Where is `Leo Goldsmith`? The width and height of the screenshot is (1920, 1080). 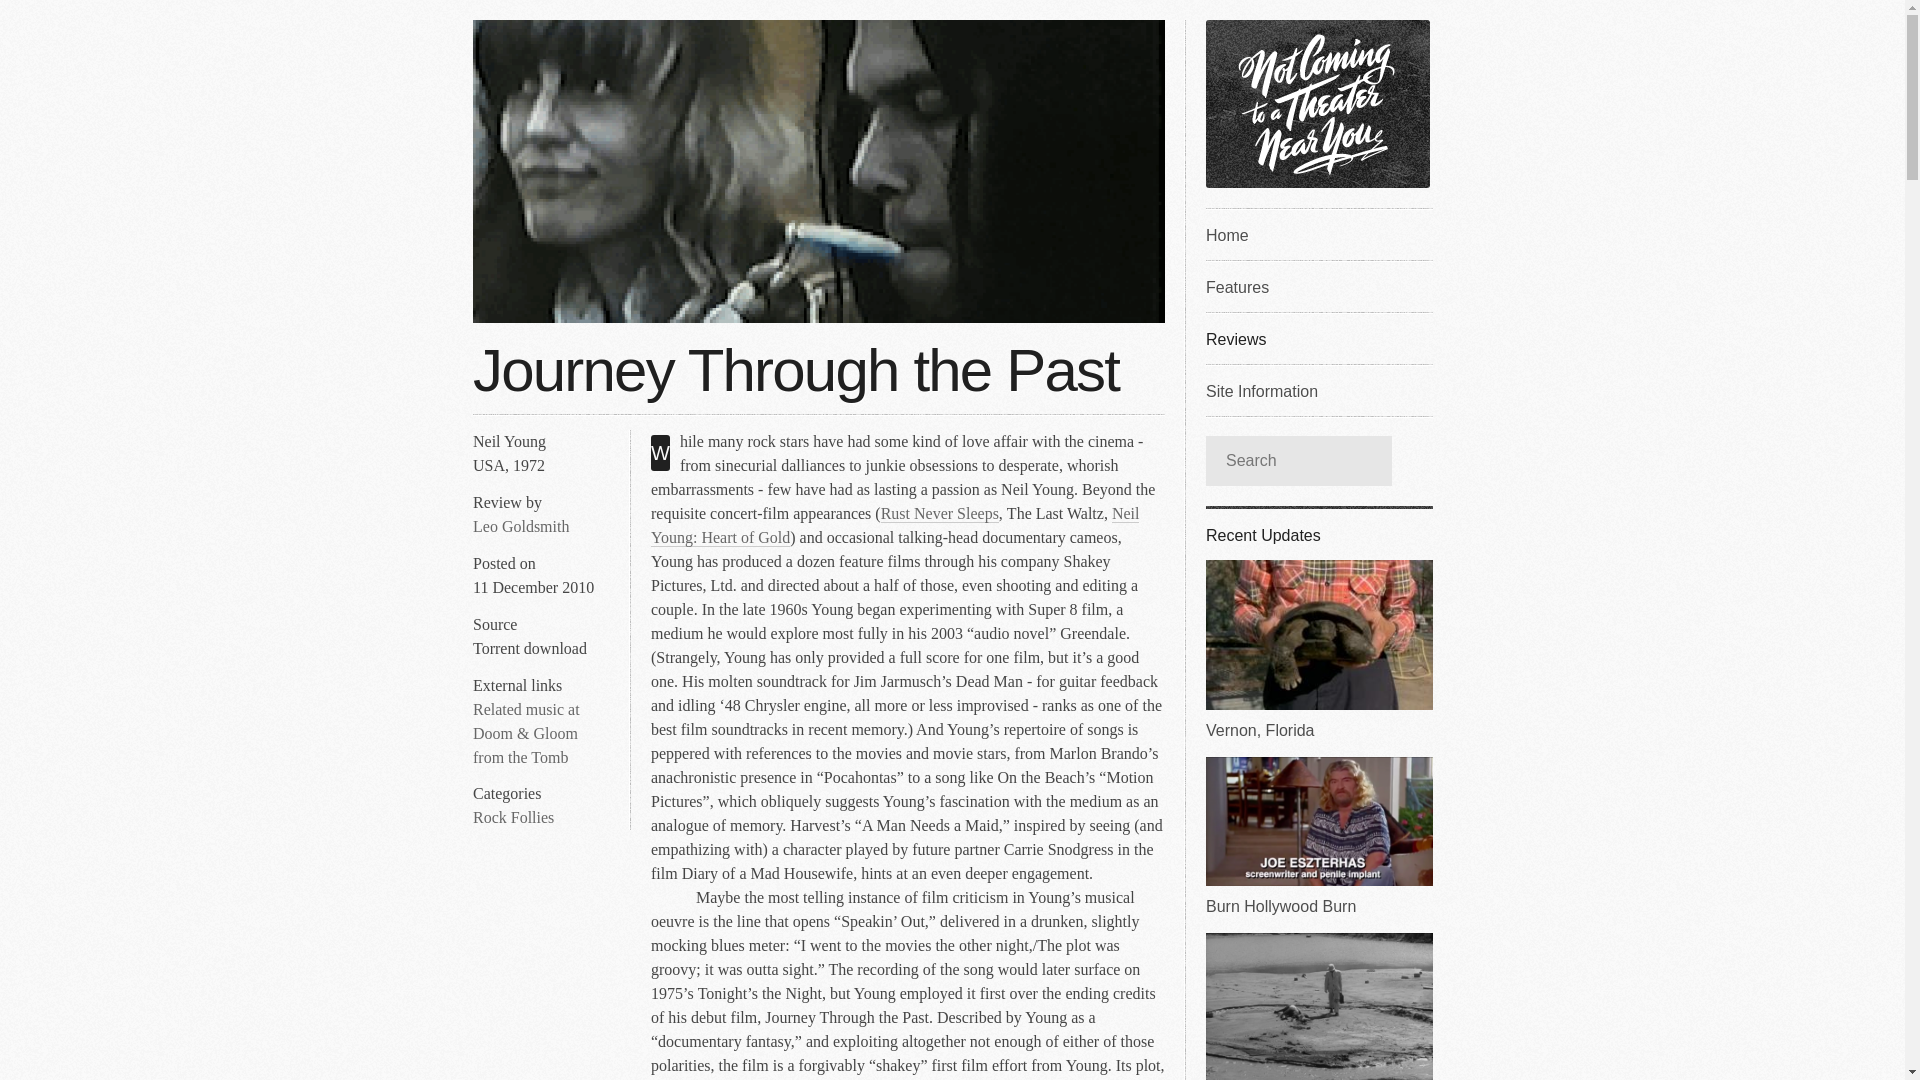
Leo Goldsmith is located at coordinates (520, 526).